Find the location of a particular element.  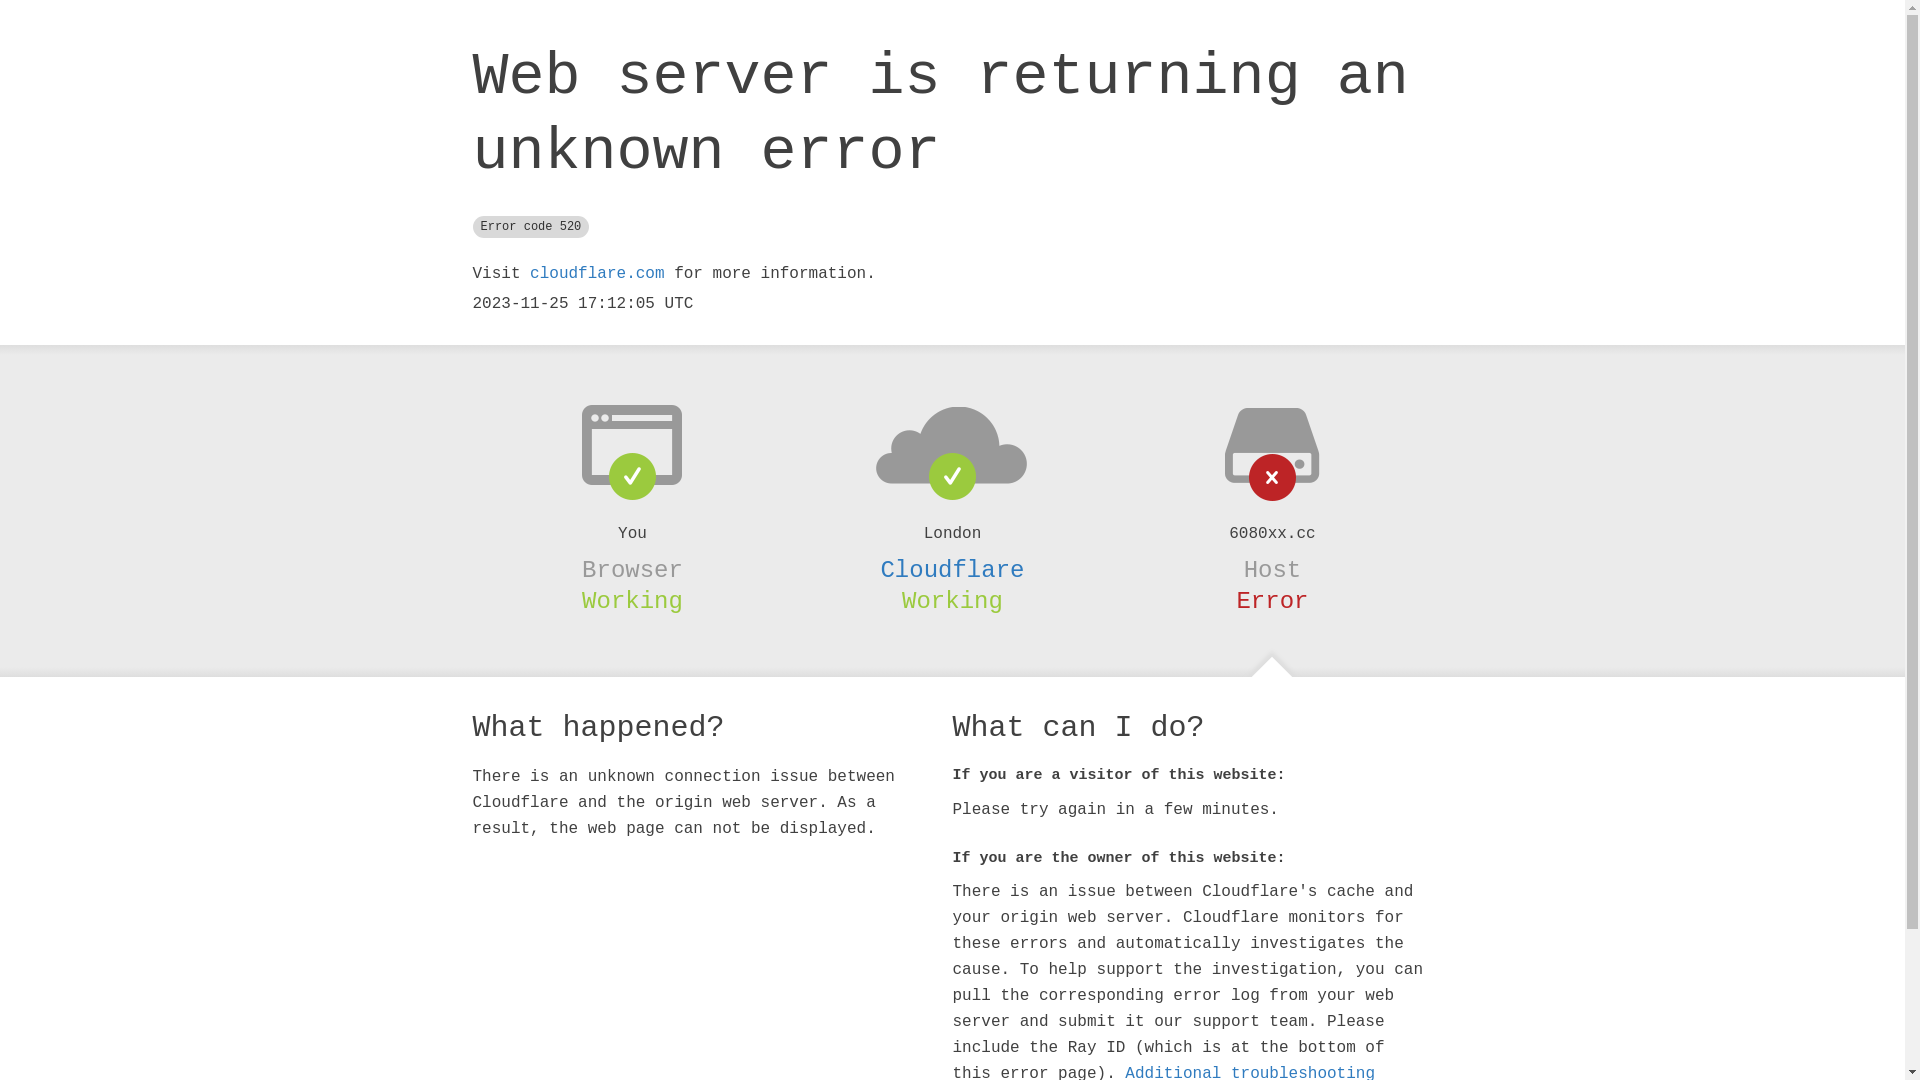

Cloudflare is located at coordinates (952, 570).